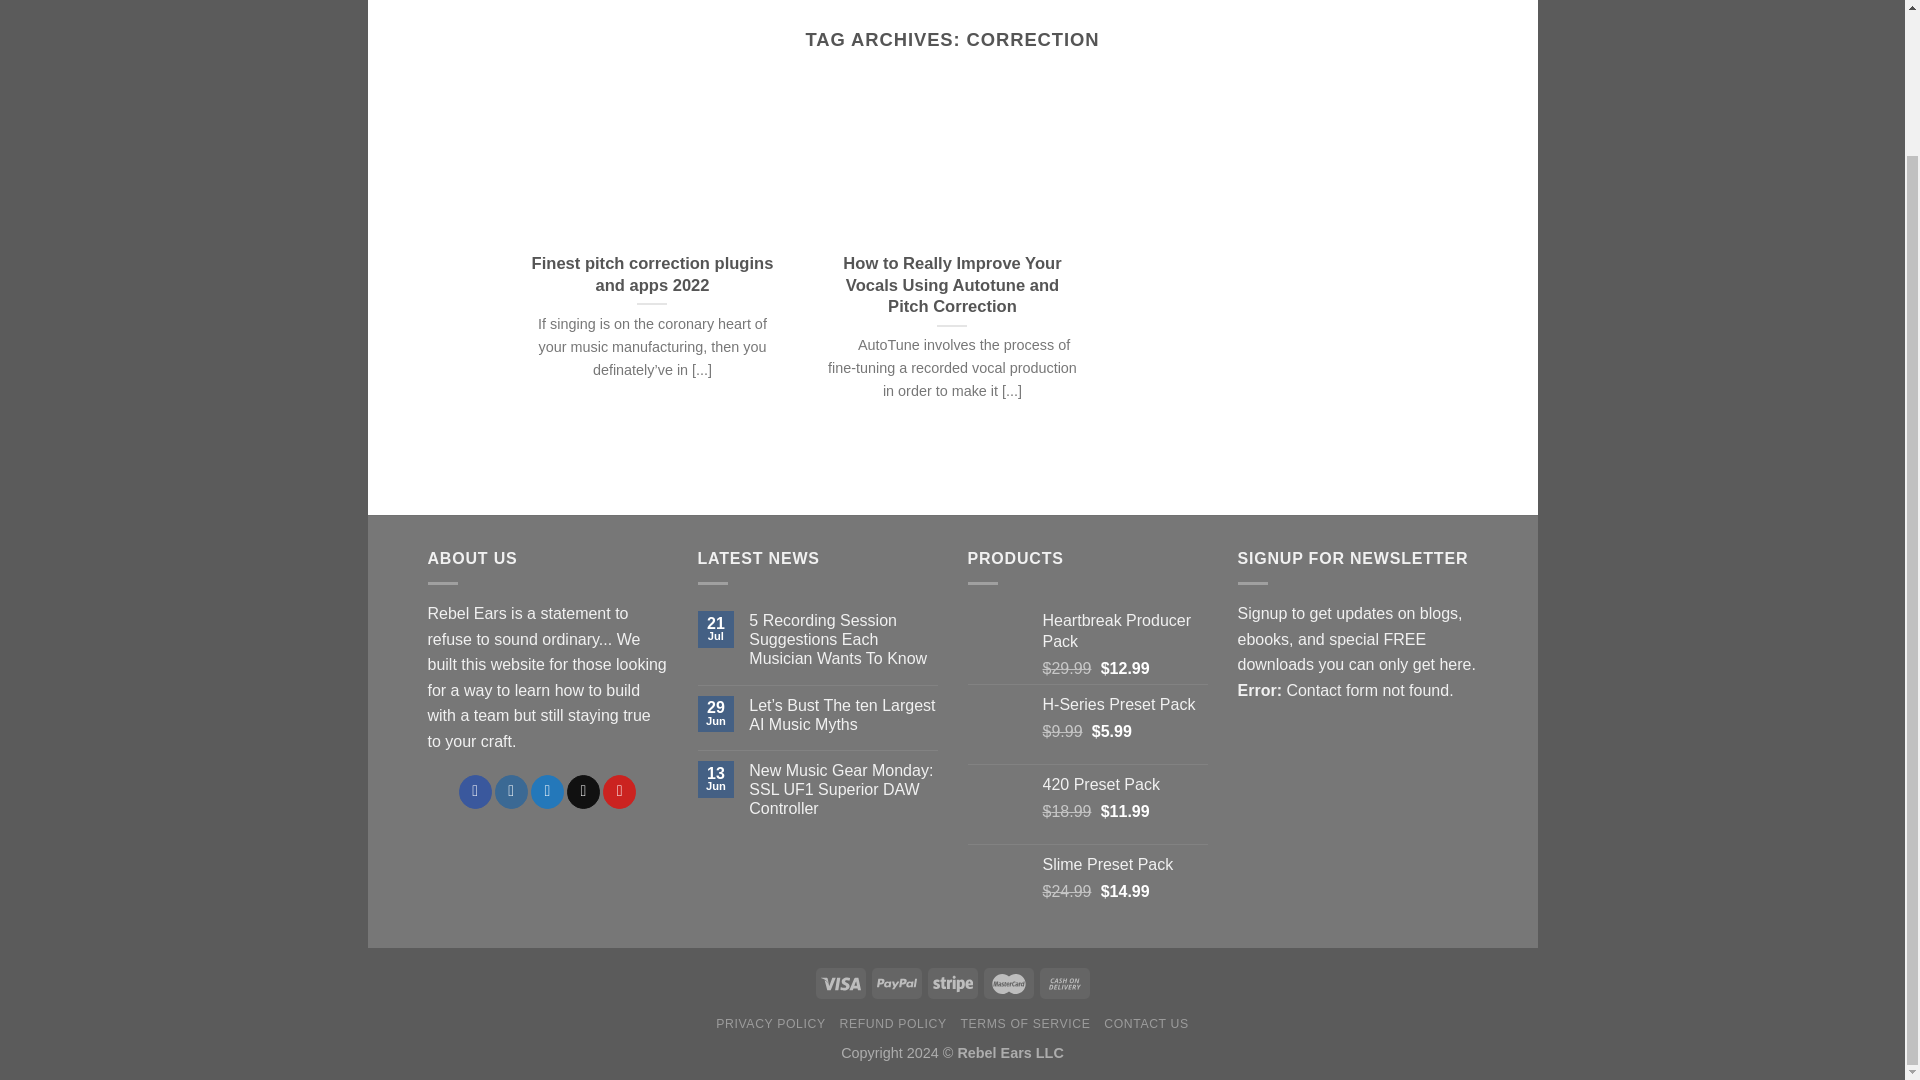  What do you see at coordinates (474, 792) in the screenshot?
I see `Follow on Facebook` at bounding box center [474, 792].